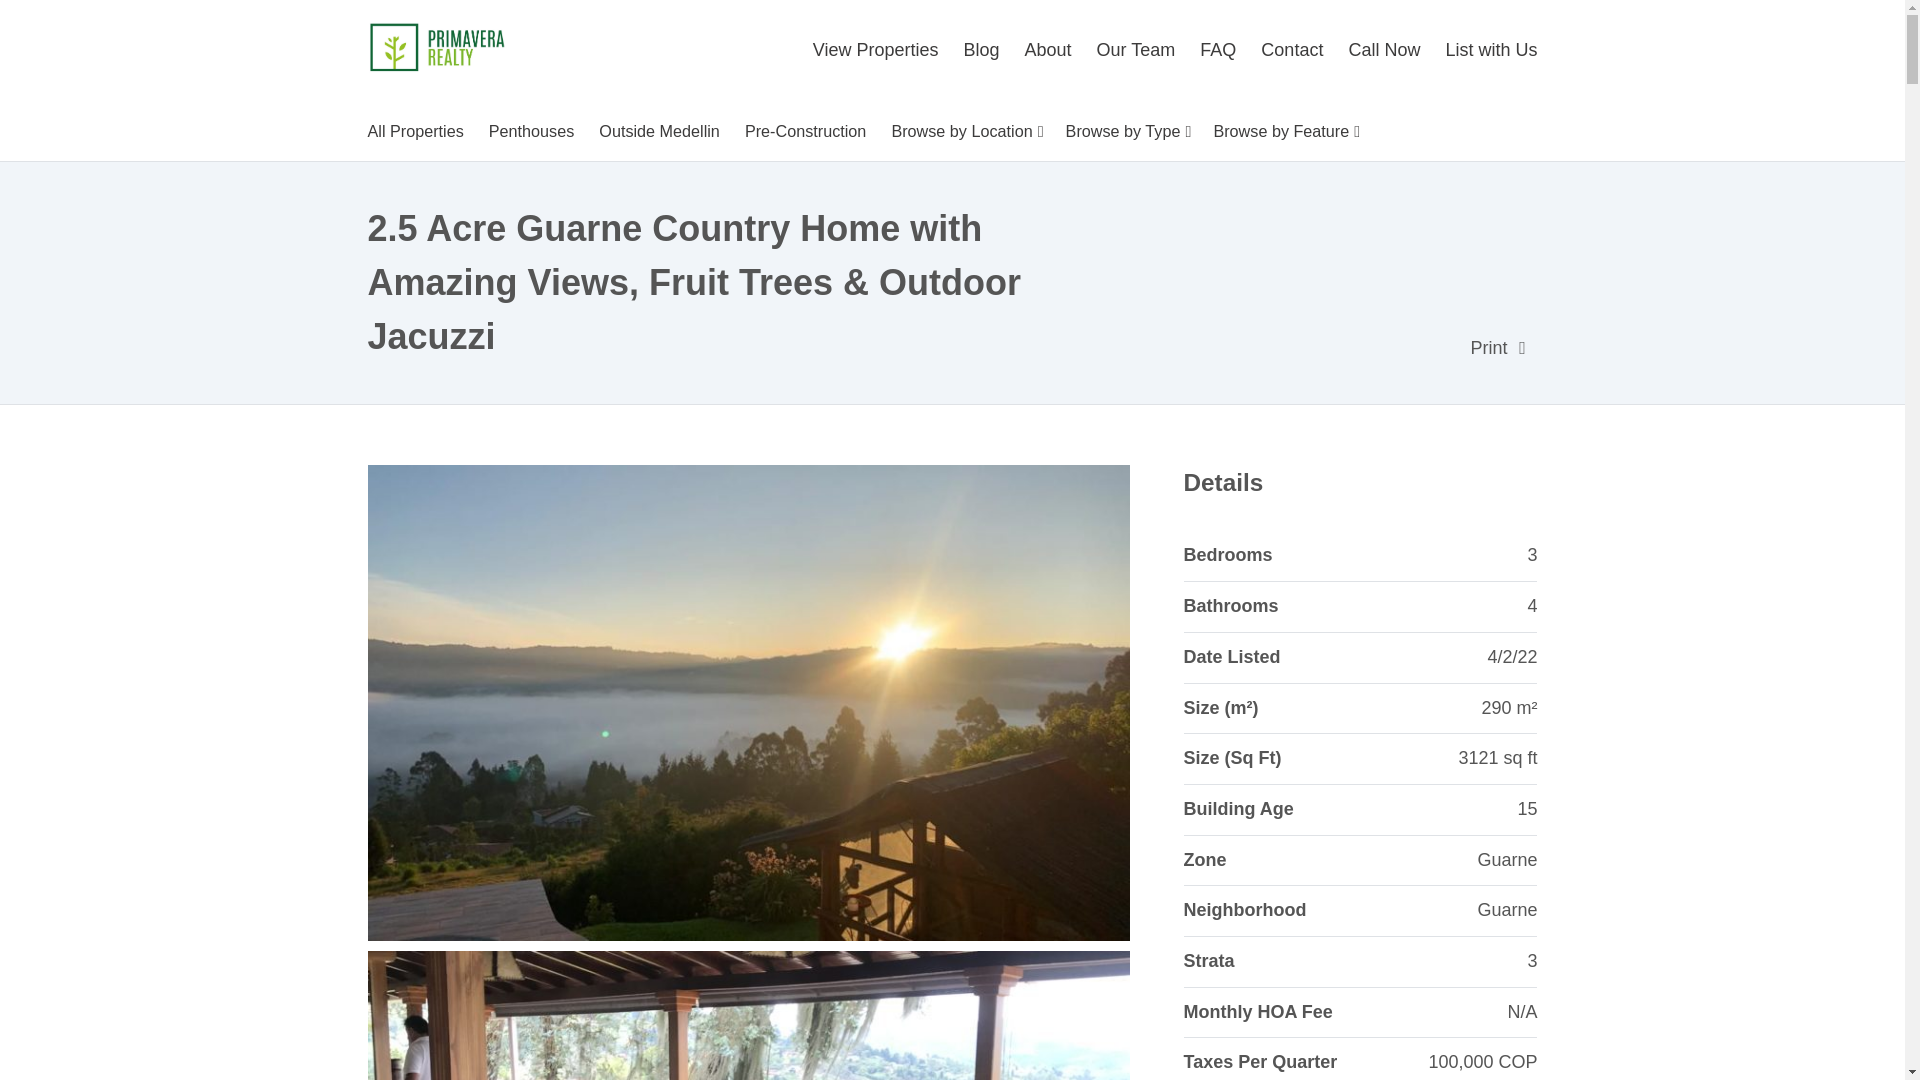 This screenshot has height=1080, width=1920. I want to click on Outside Medellin, so click(659, 130).